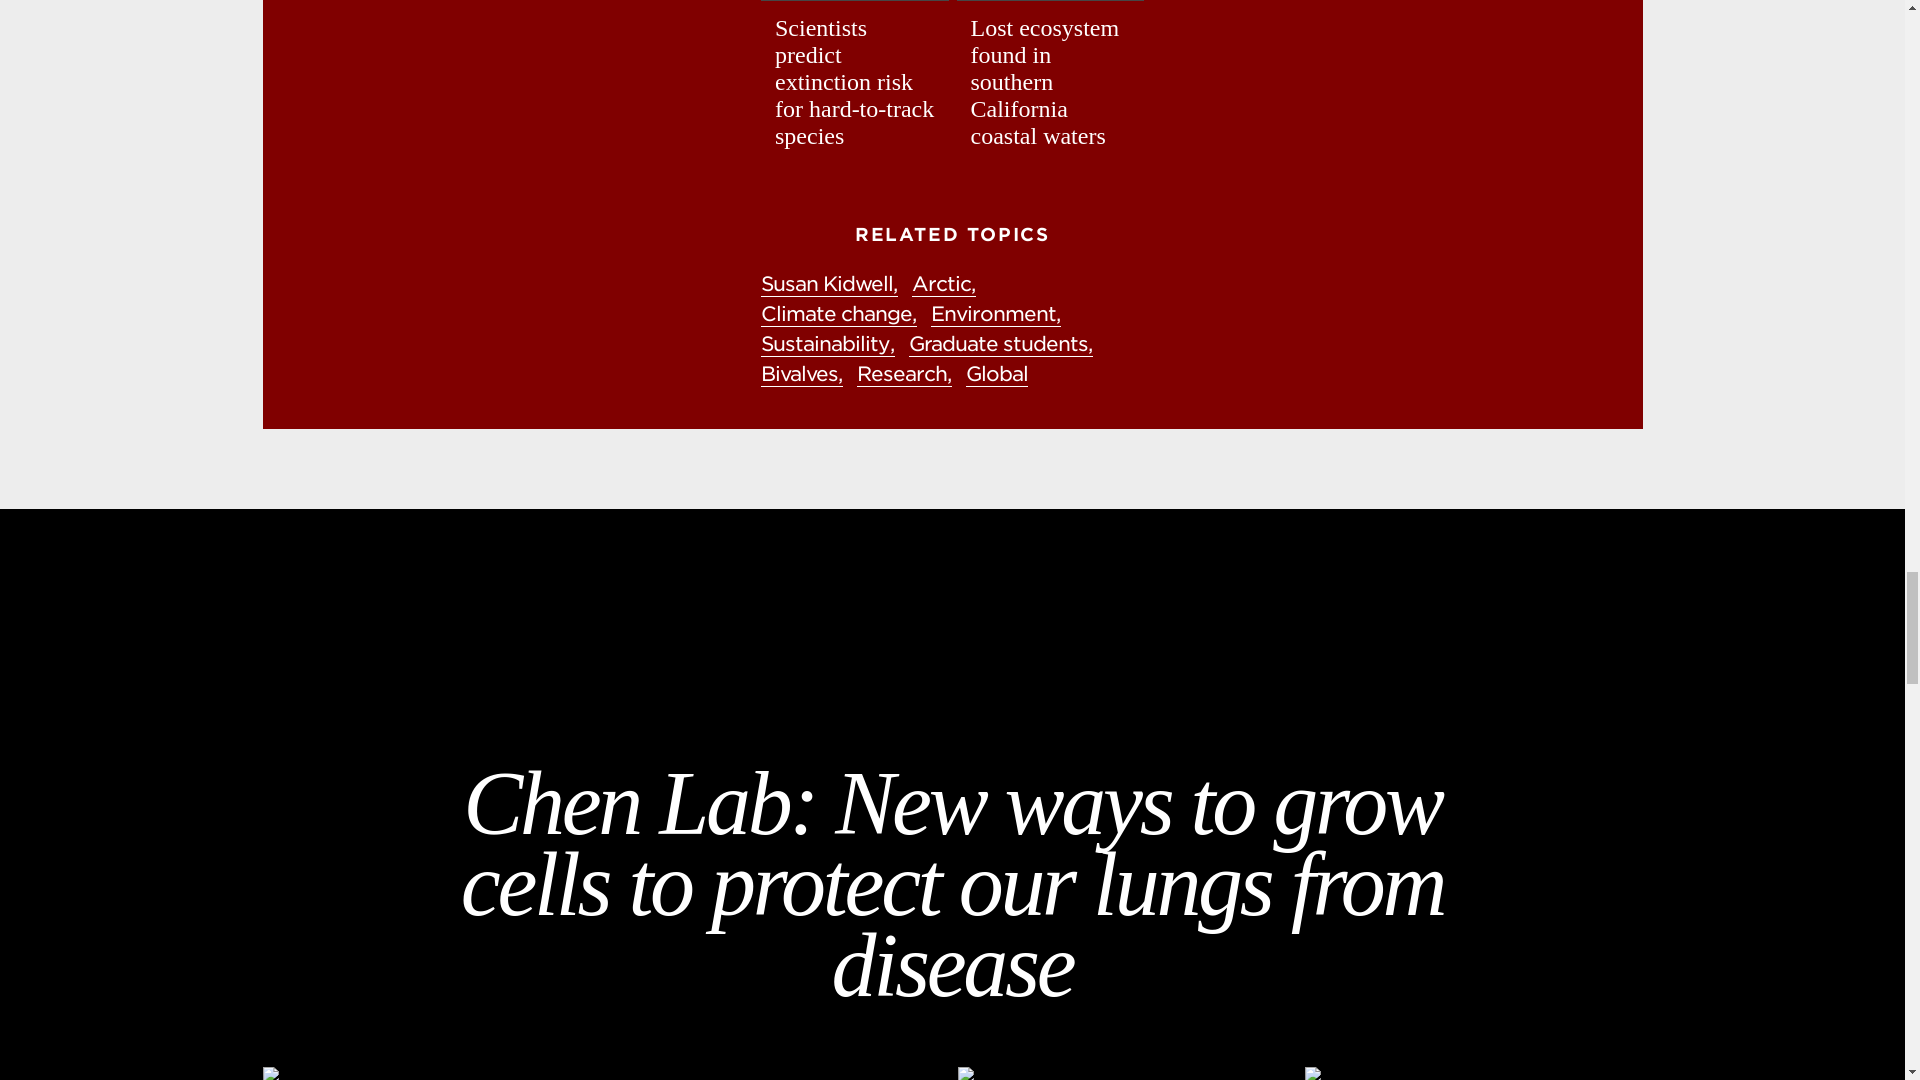 Image resolution: width=1920 pixels, height=1080 pixels. I want to click on Bivalves, so click(801, 374).